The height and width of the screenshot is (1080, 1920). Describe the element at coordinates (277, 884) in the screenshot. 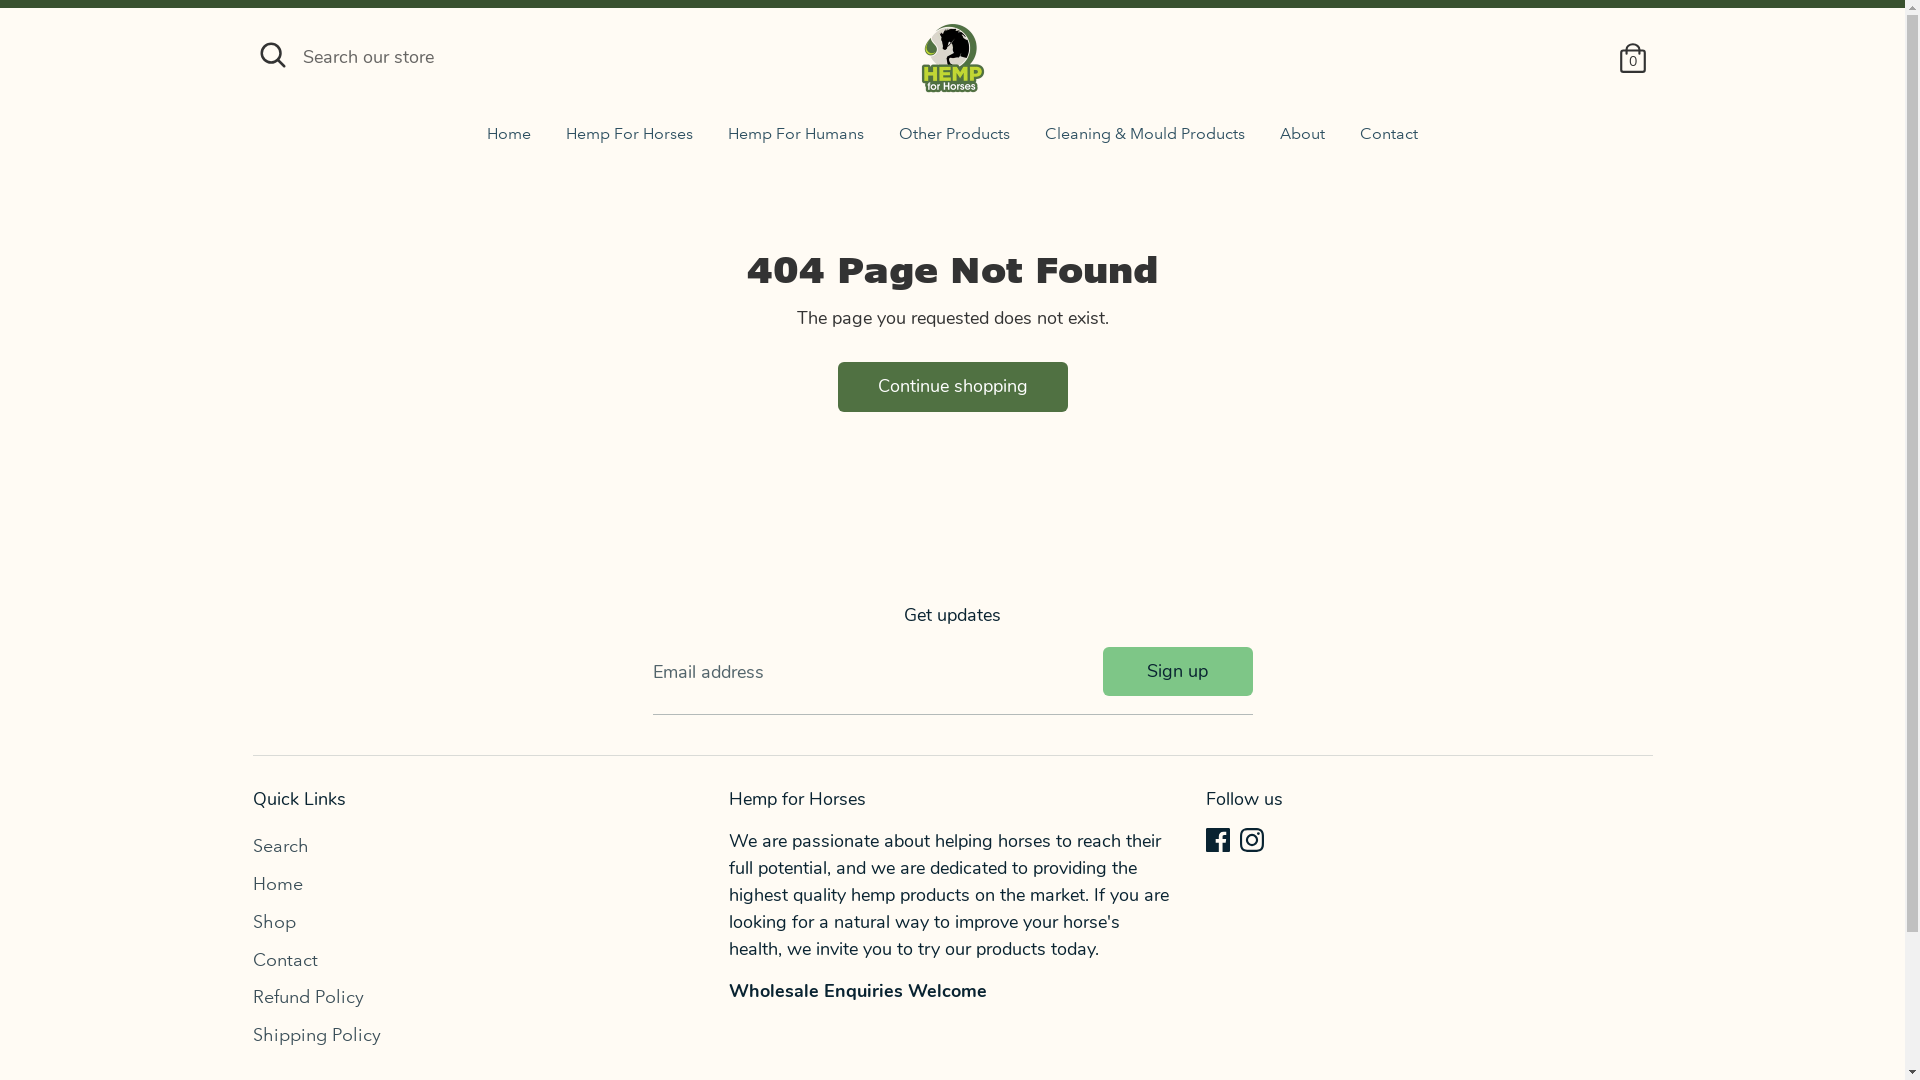

I see `Home` at that location.